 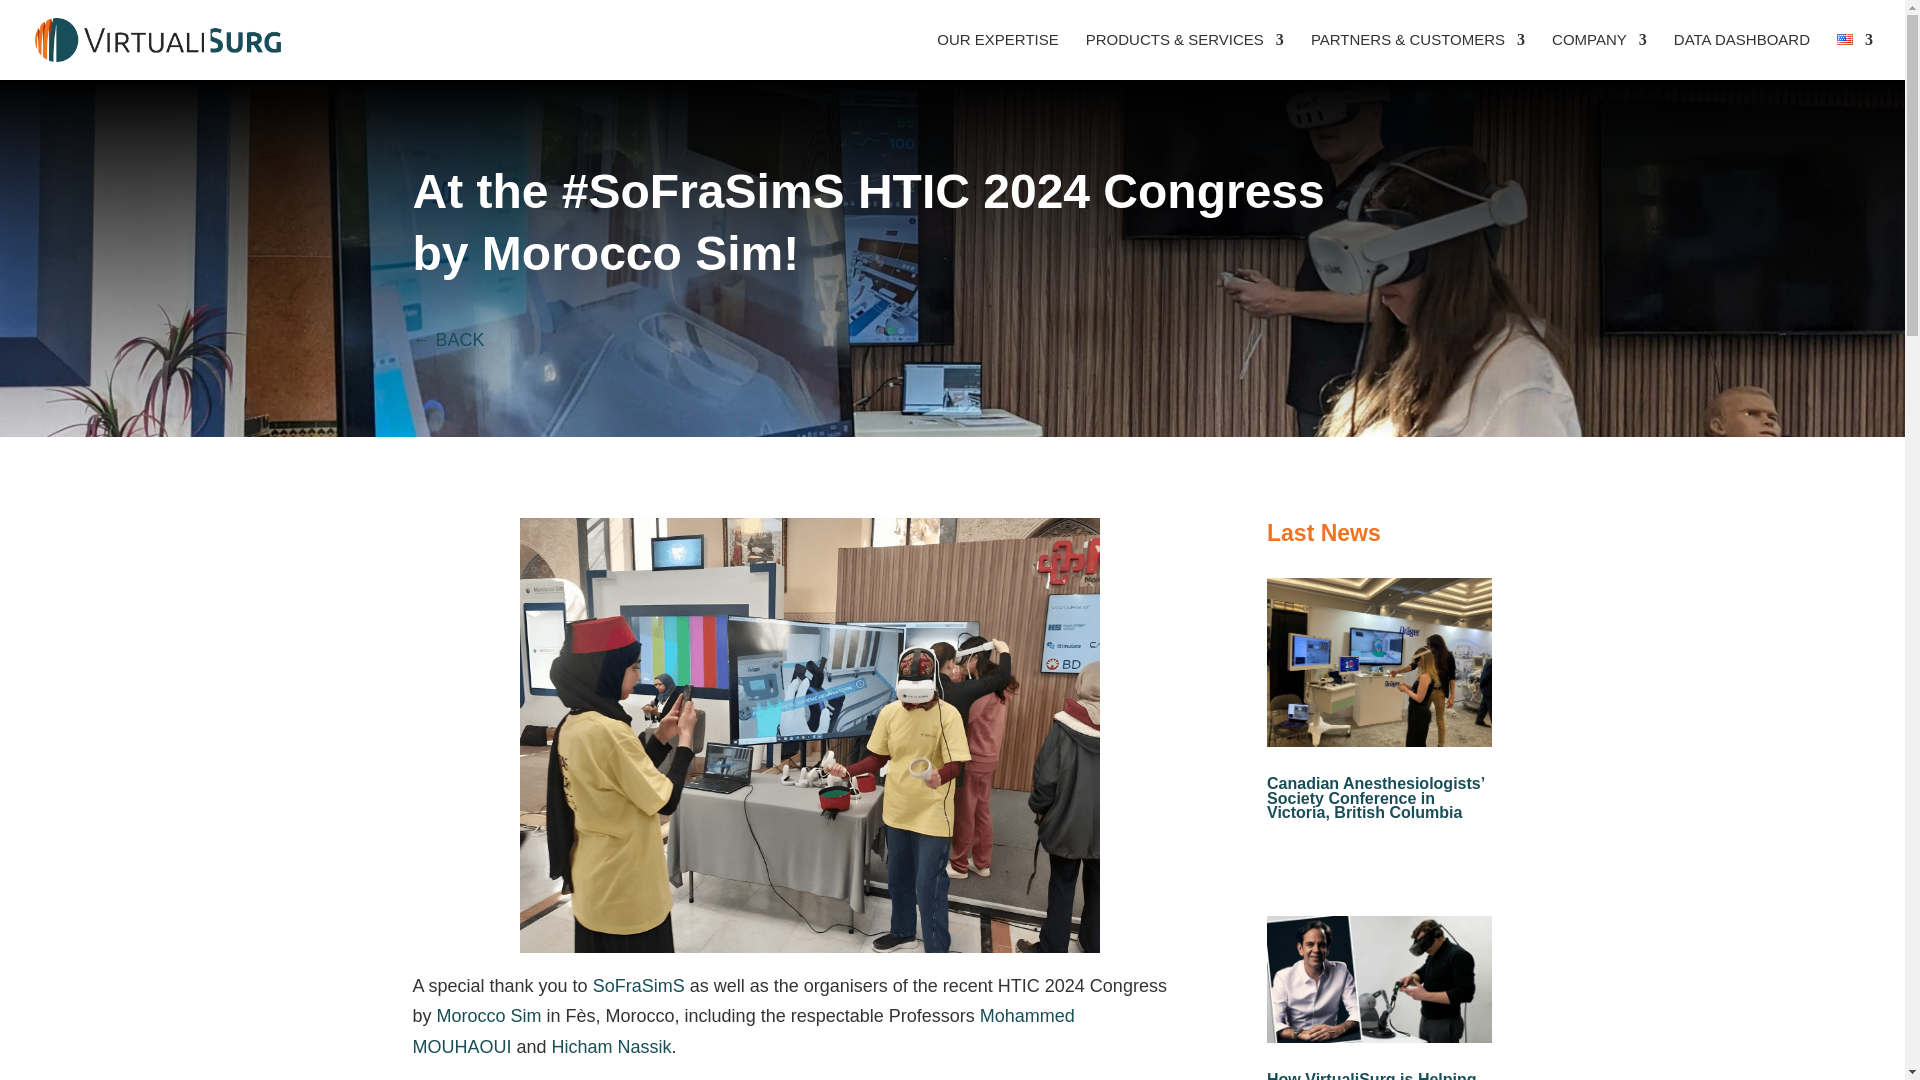 I want to click on DATA DASHBOARD, so click(x=1742, y=56).